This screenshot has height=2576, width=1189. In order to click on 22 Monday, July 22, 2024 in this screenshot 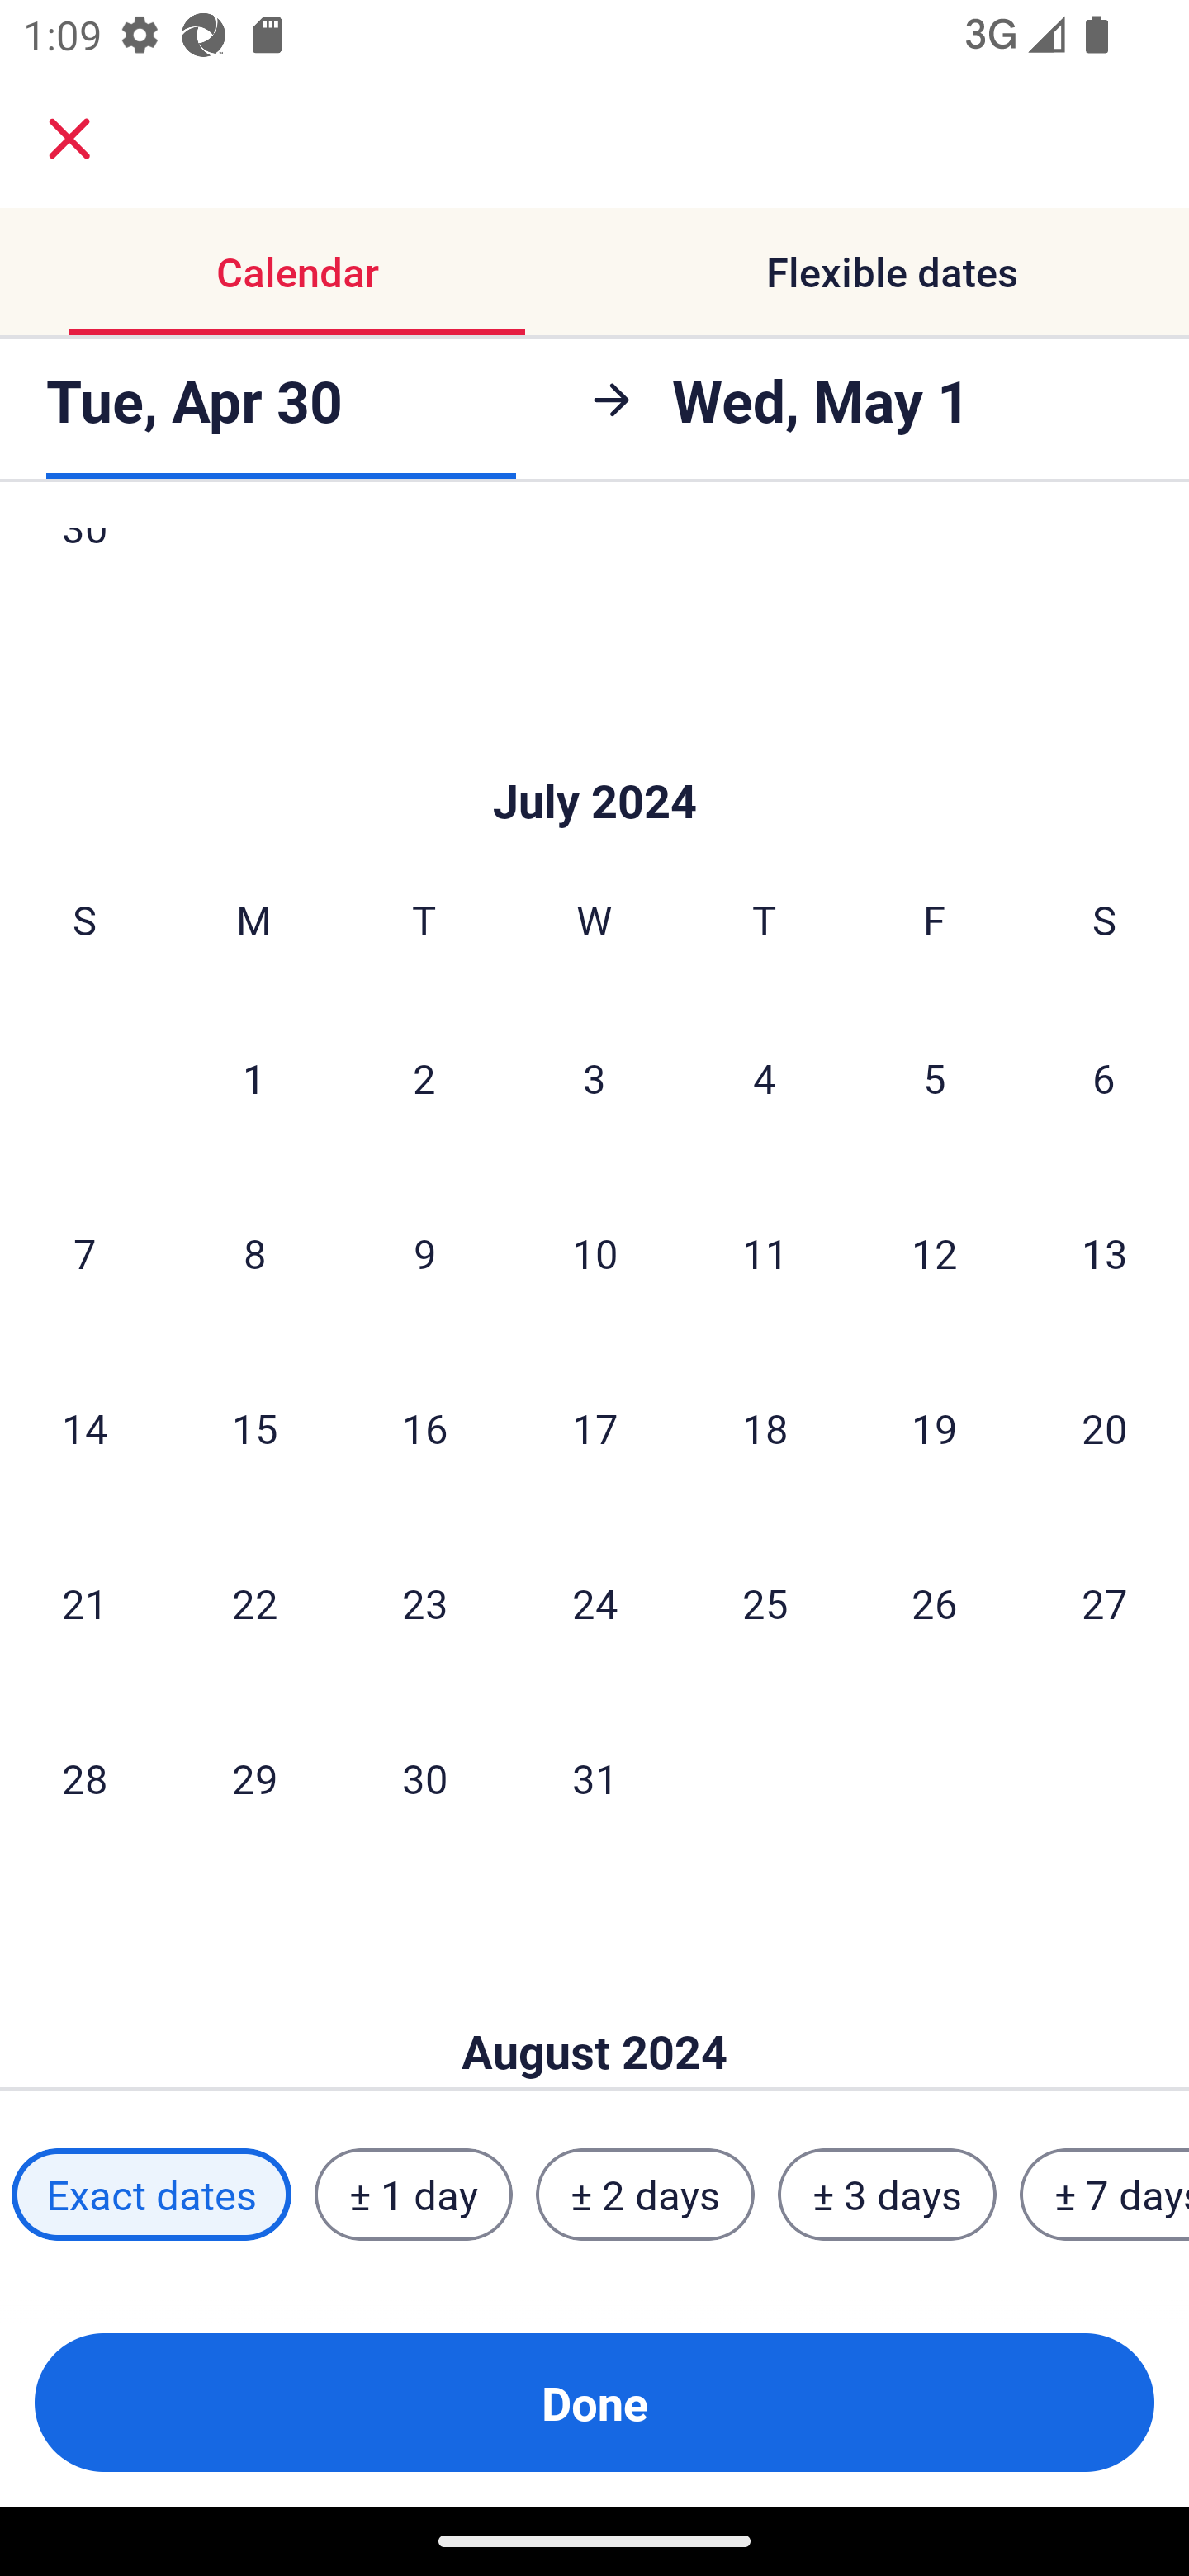, I will do `click(254, 1602)`.